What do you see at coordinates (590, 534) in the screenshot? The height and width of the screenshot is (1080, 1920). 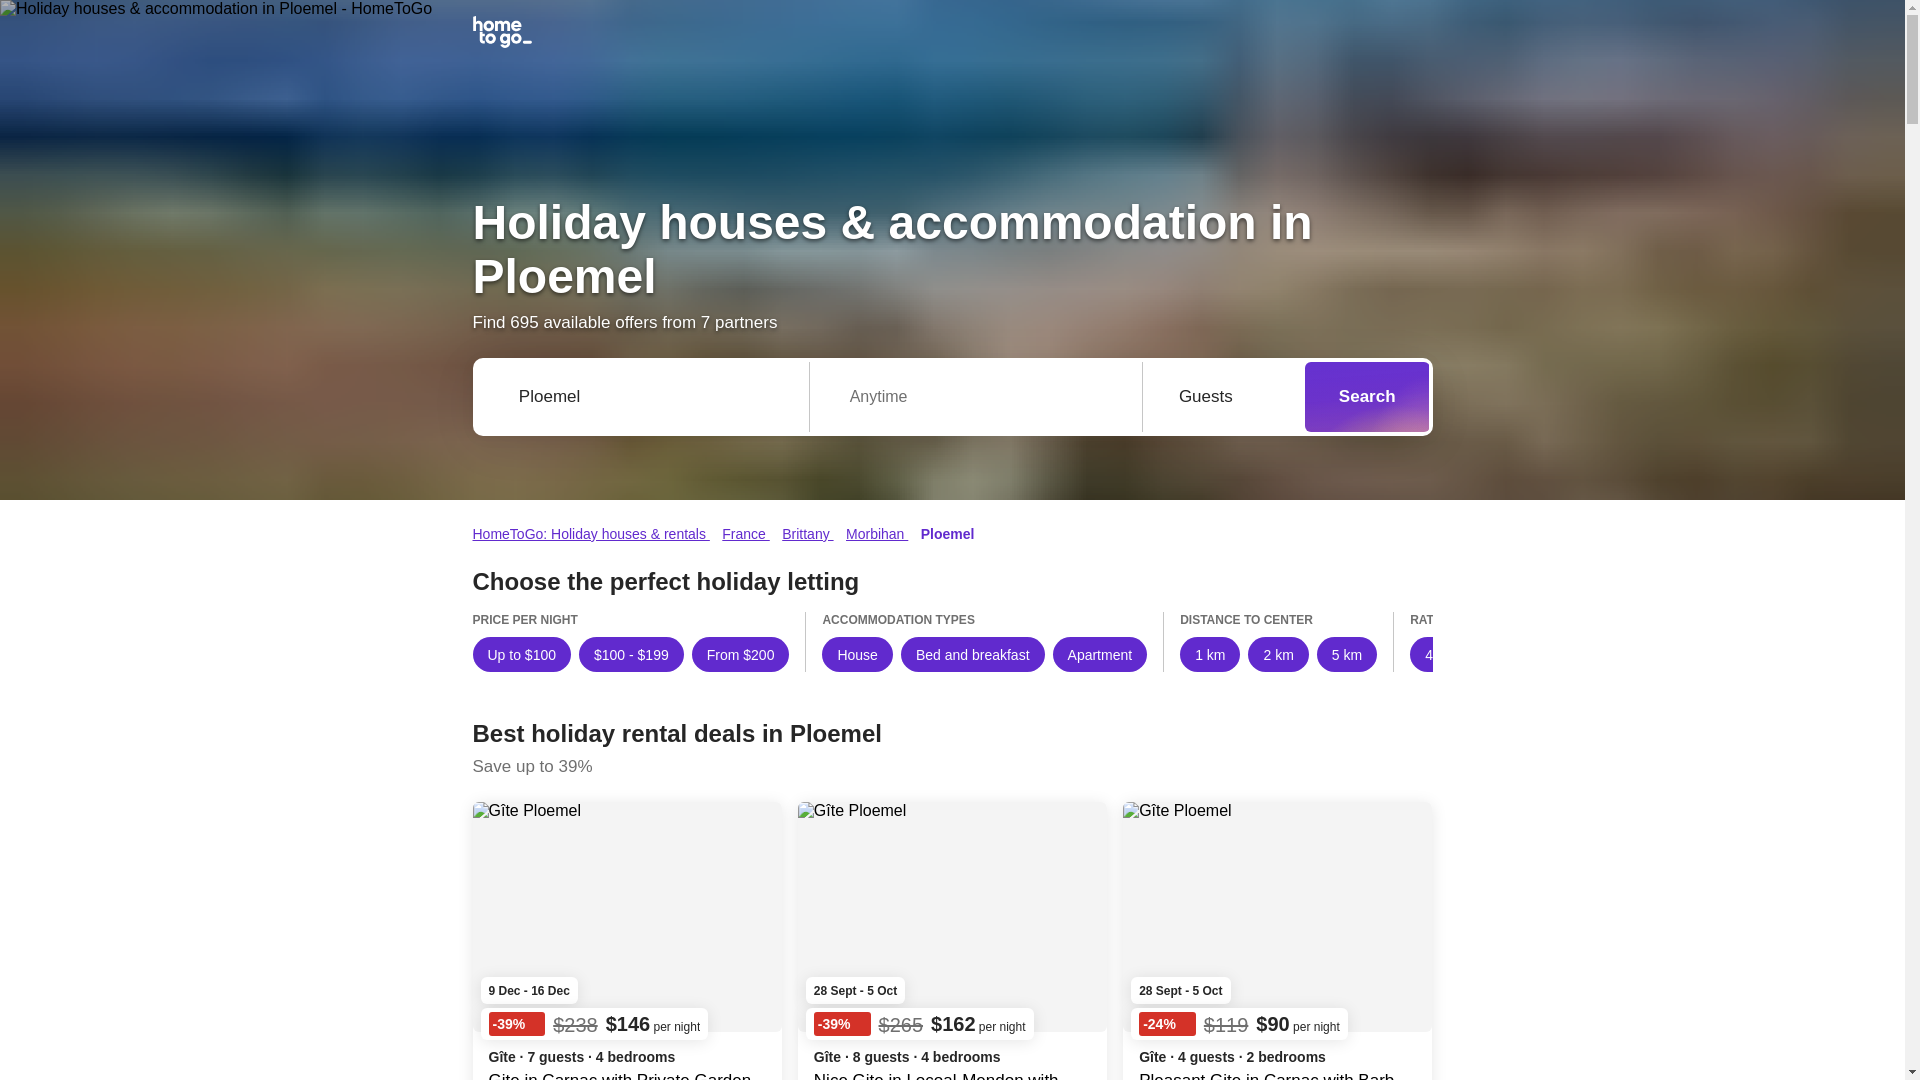 I see `HomeToGo: Holiday houses & rentals` at bounding box center [590, 534].